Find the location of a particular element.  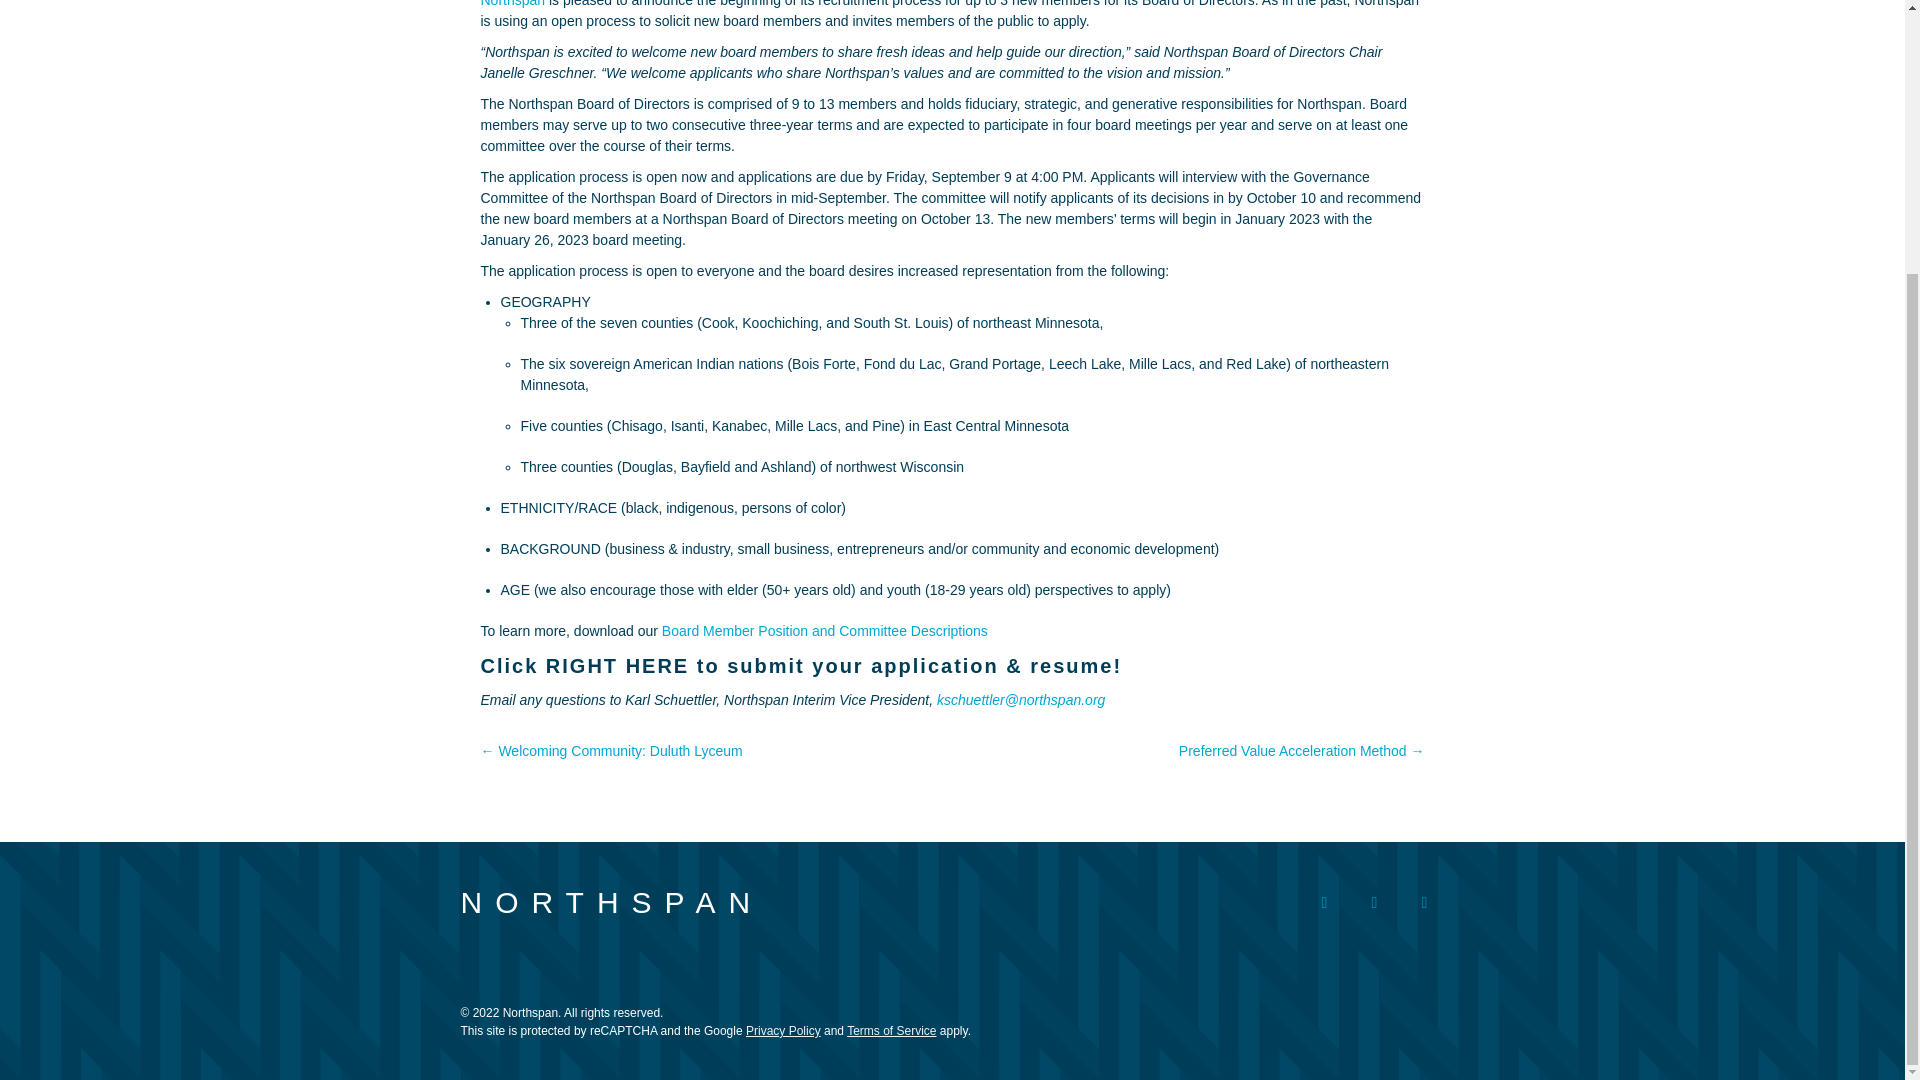

Privacy Policy is located at coordinates (784, 1030).